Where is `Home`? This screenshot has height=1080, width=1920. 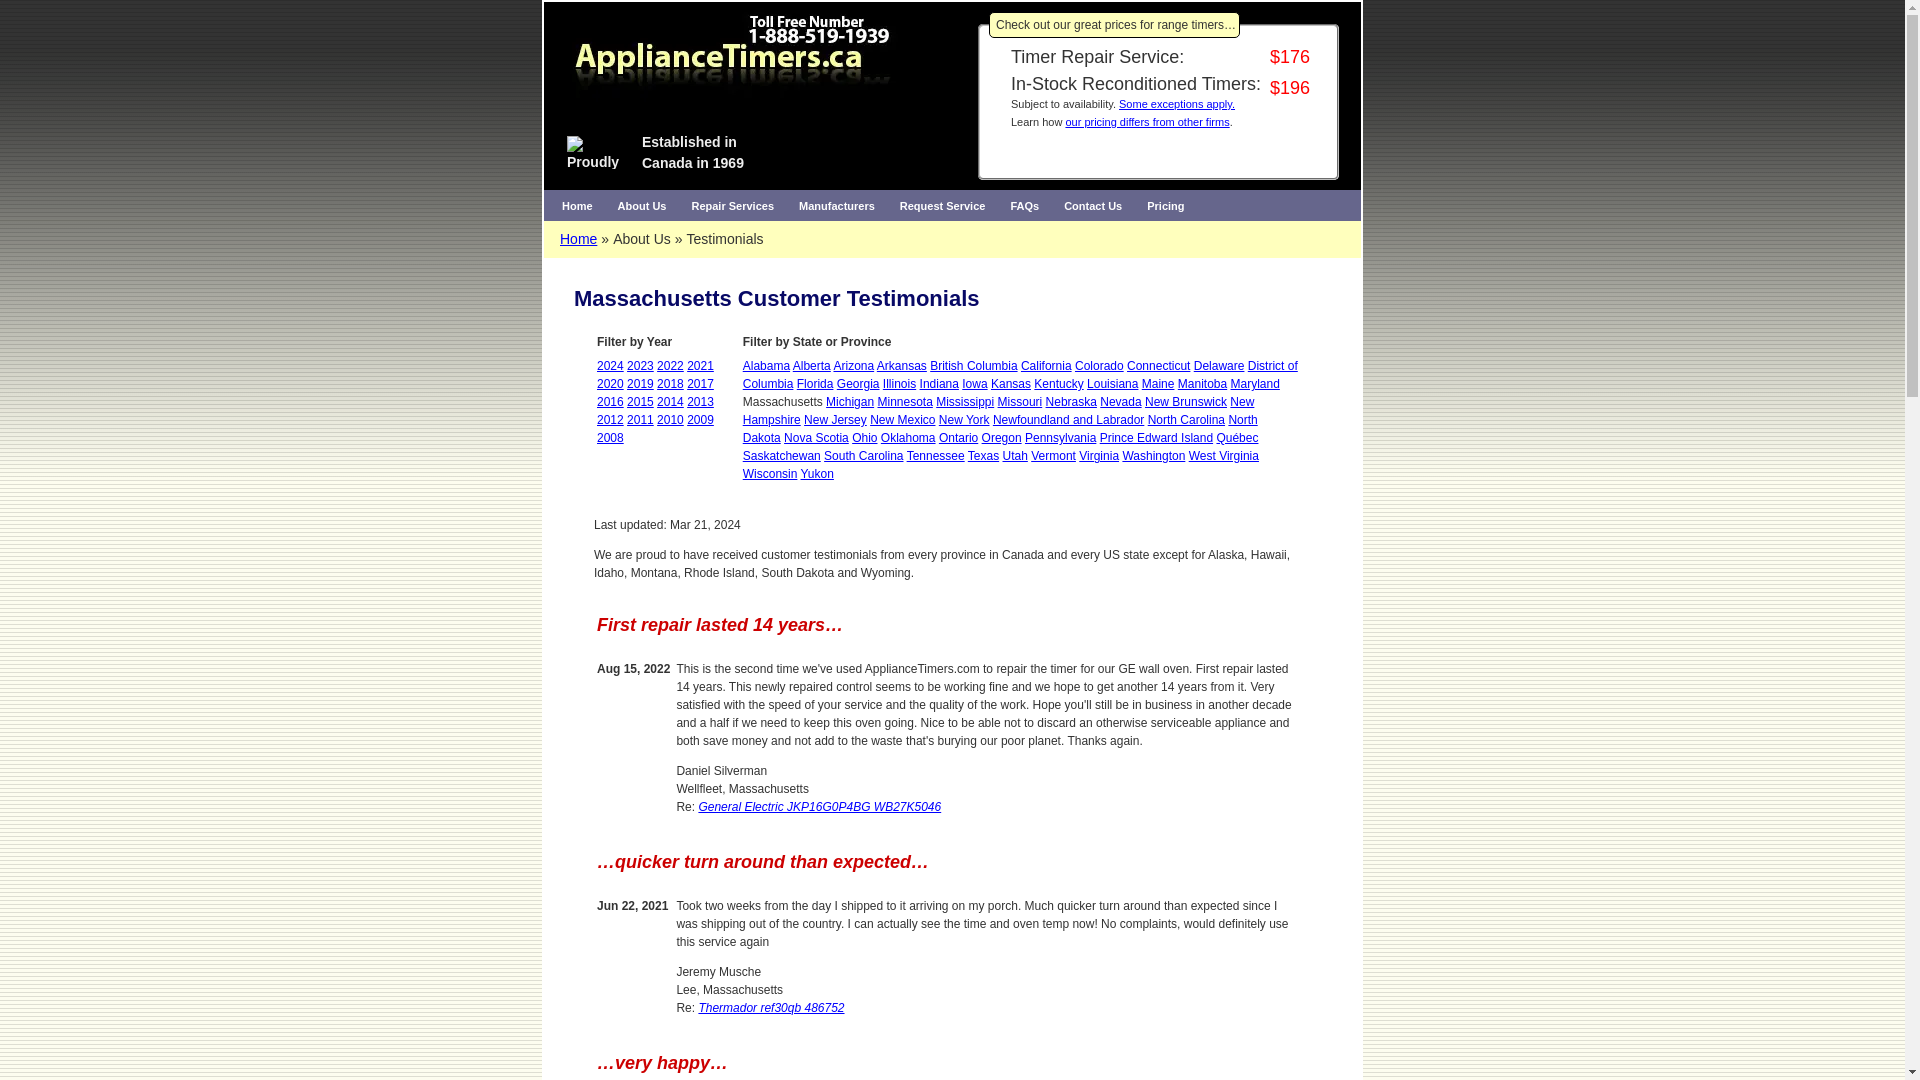
Home is located at coordinates (576, 206).